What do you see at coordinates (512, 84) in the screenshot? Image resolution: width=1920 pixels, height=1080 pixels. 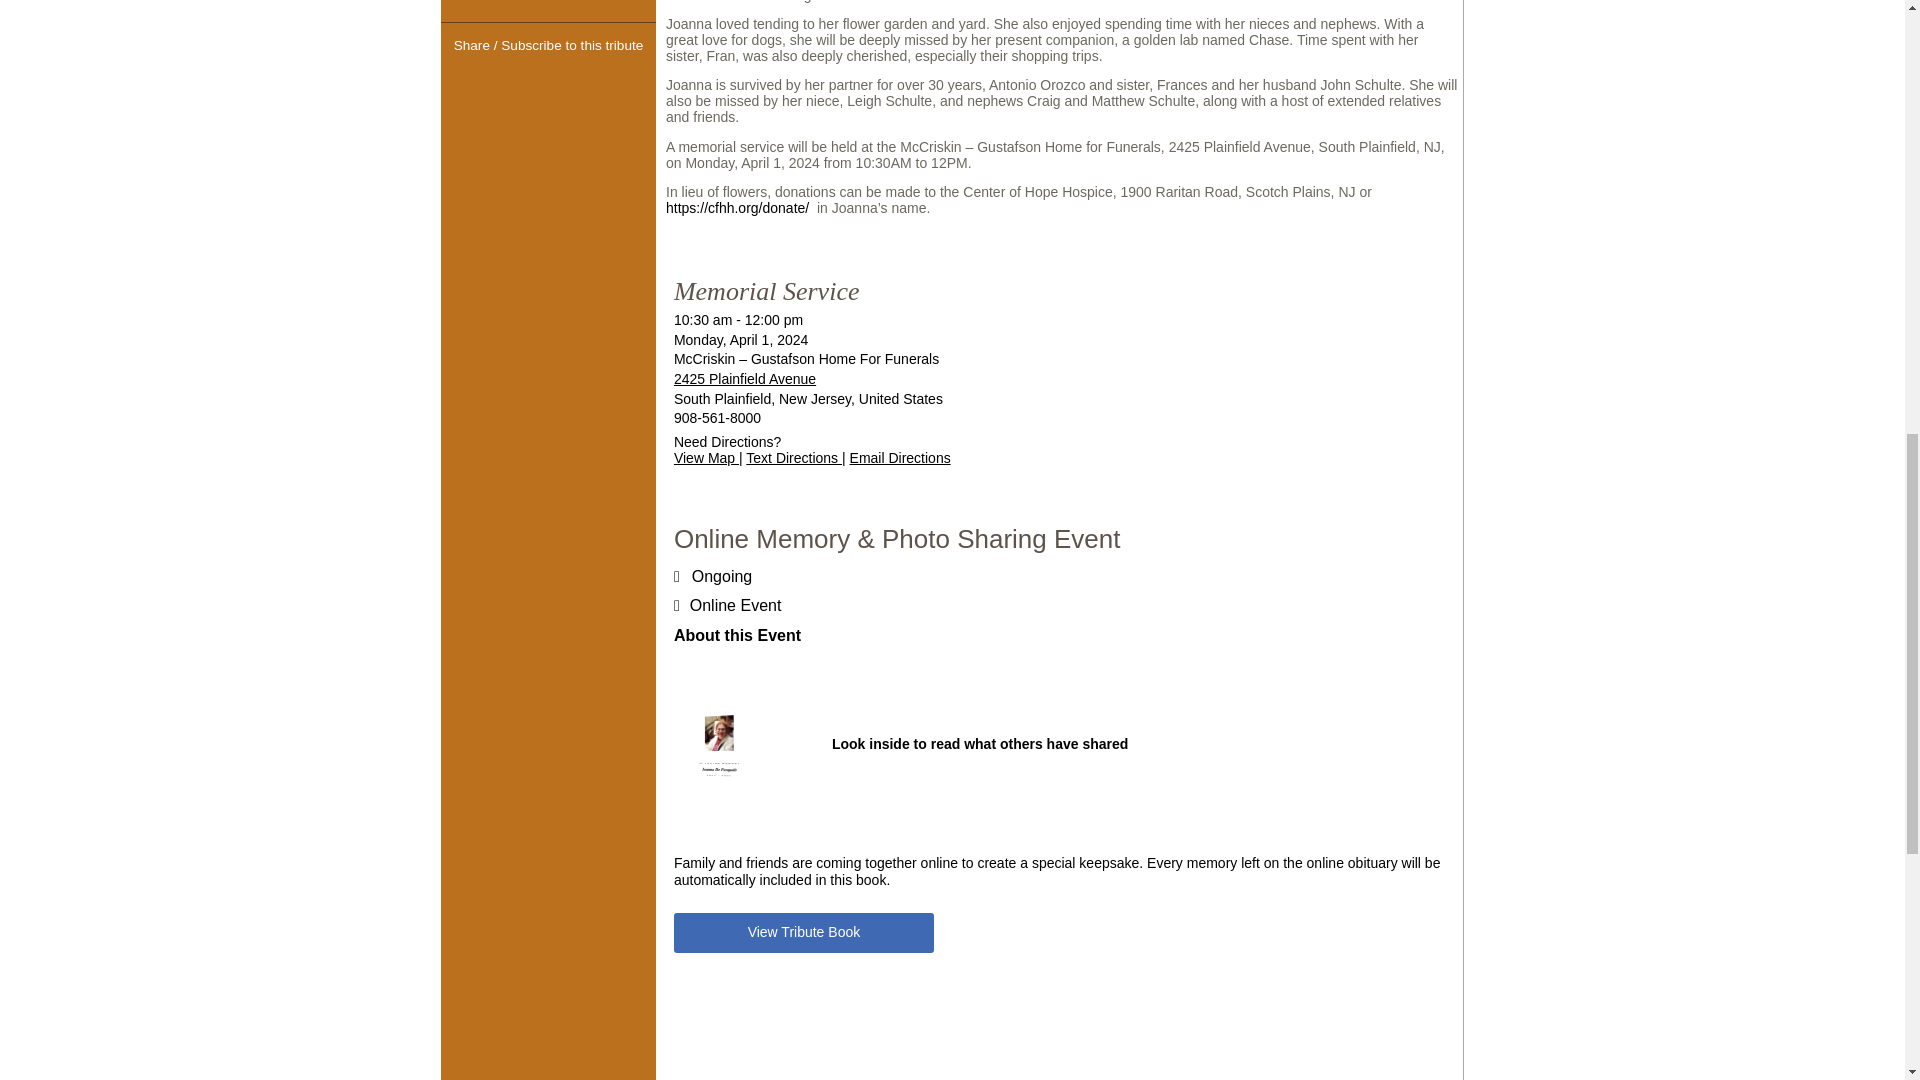 I see `Facebook` at bounding box center [512, 84].